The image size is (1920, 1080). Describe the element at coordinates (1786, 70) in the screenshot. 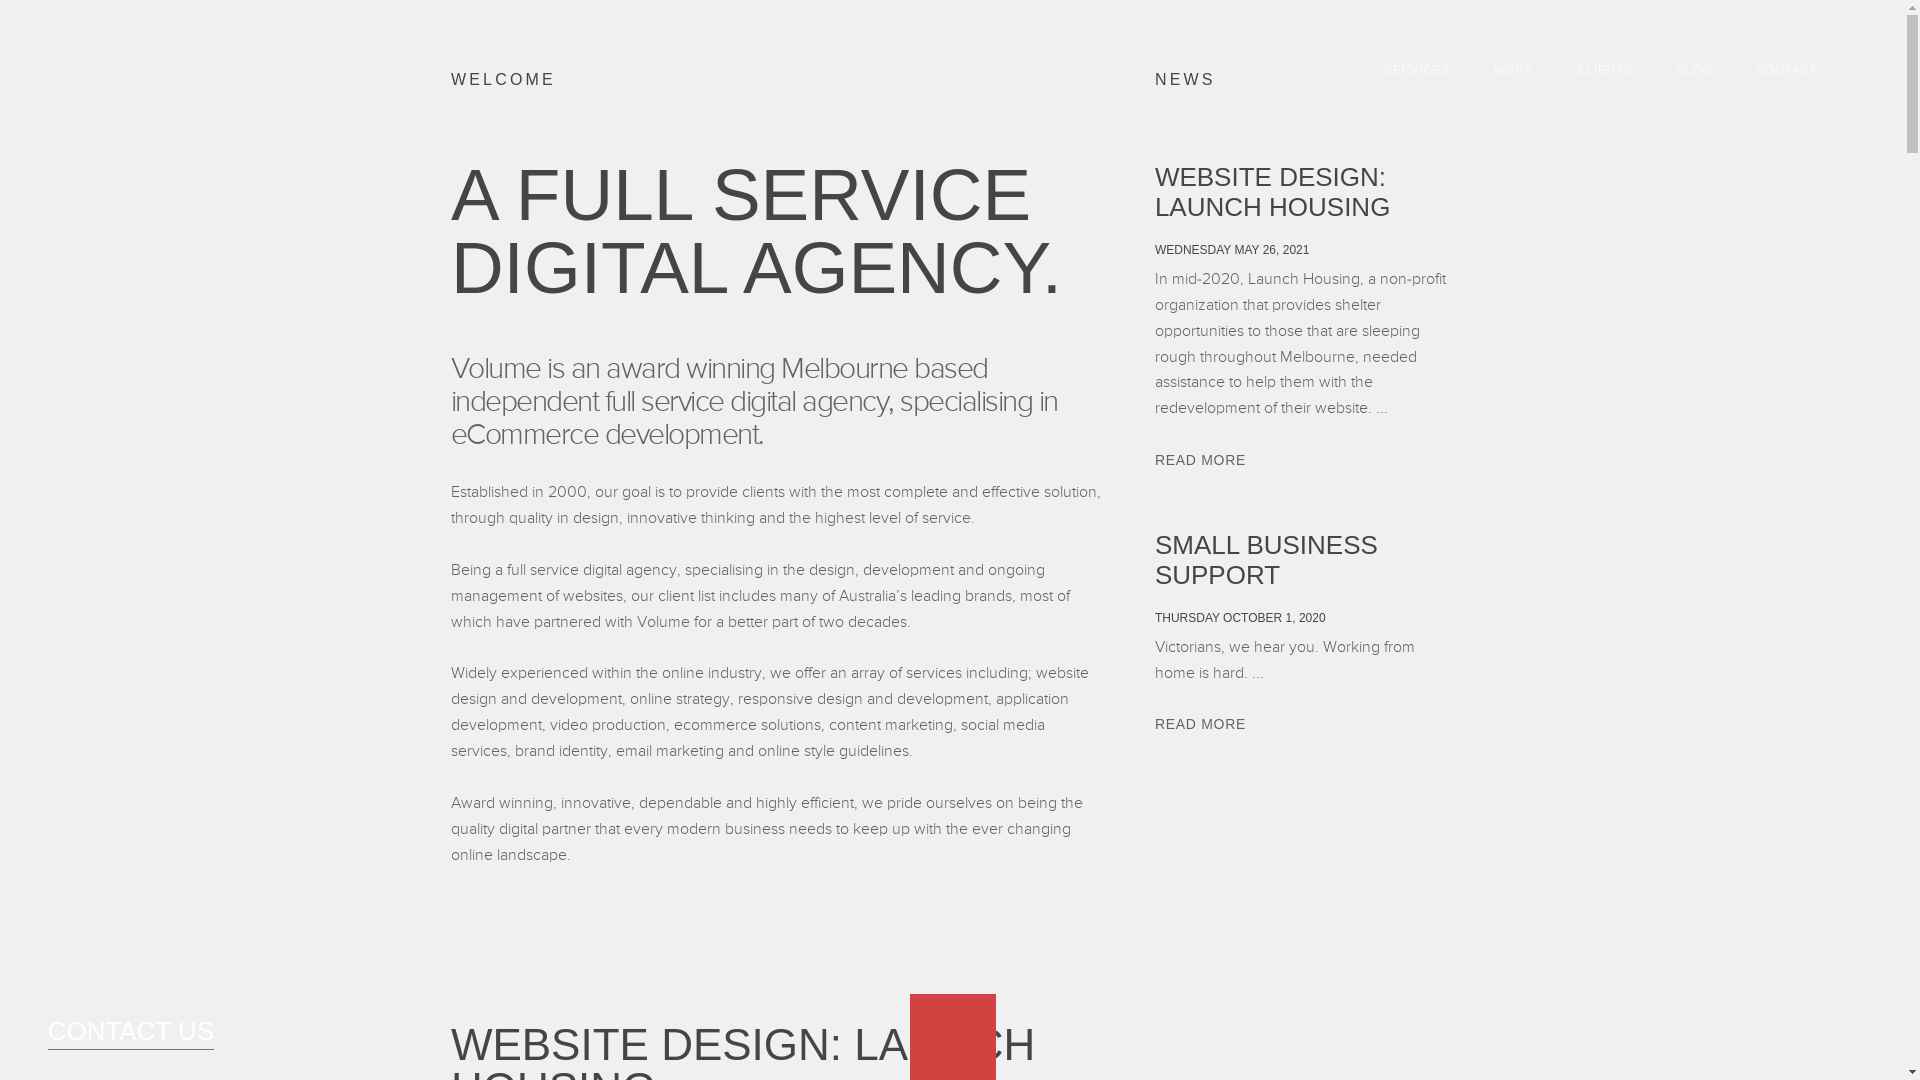

I see `CONTACT` at that location.